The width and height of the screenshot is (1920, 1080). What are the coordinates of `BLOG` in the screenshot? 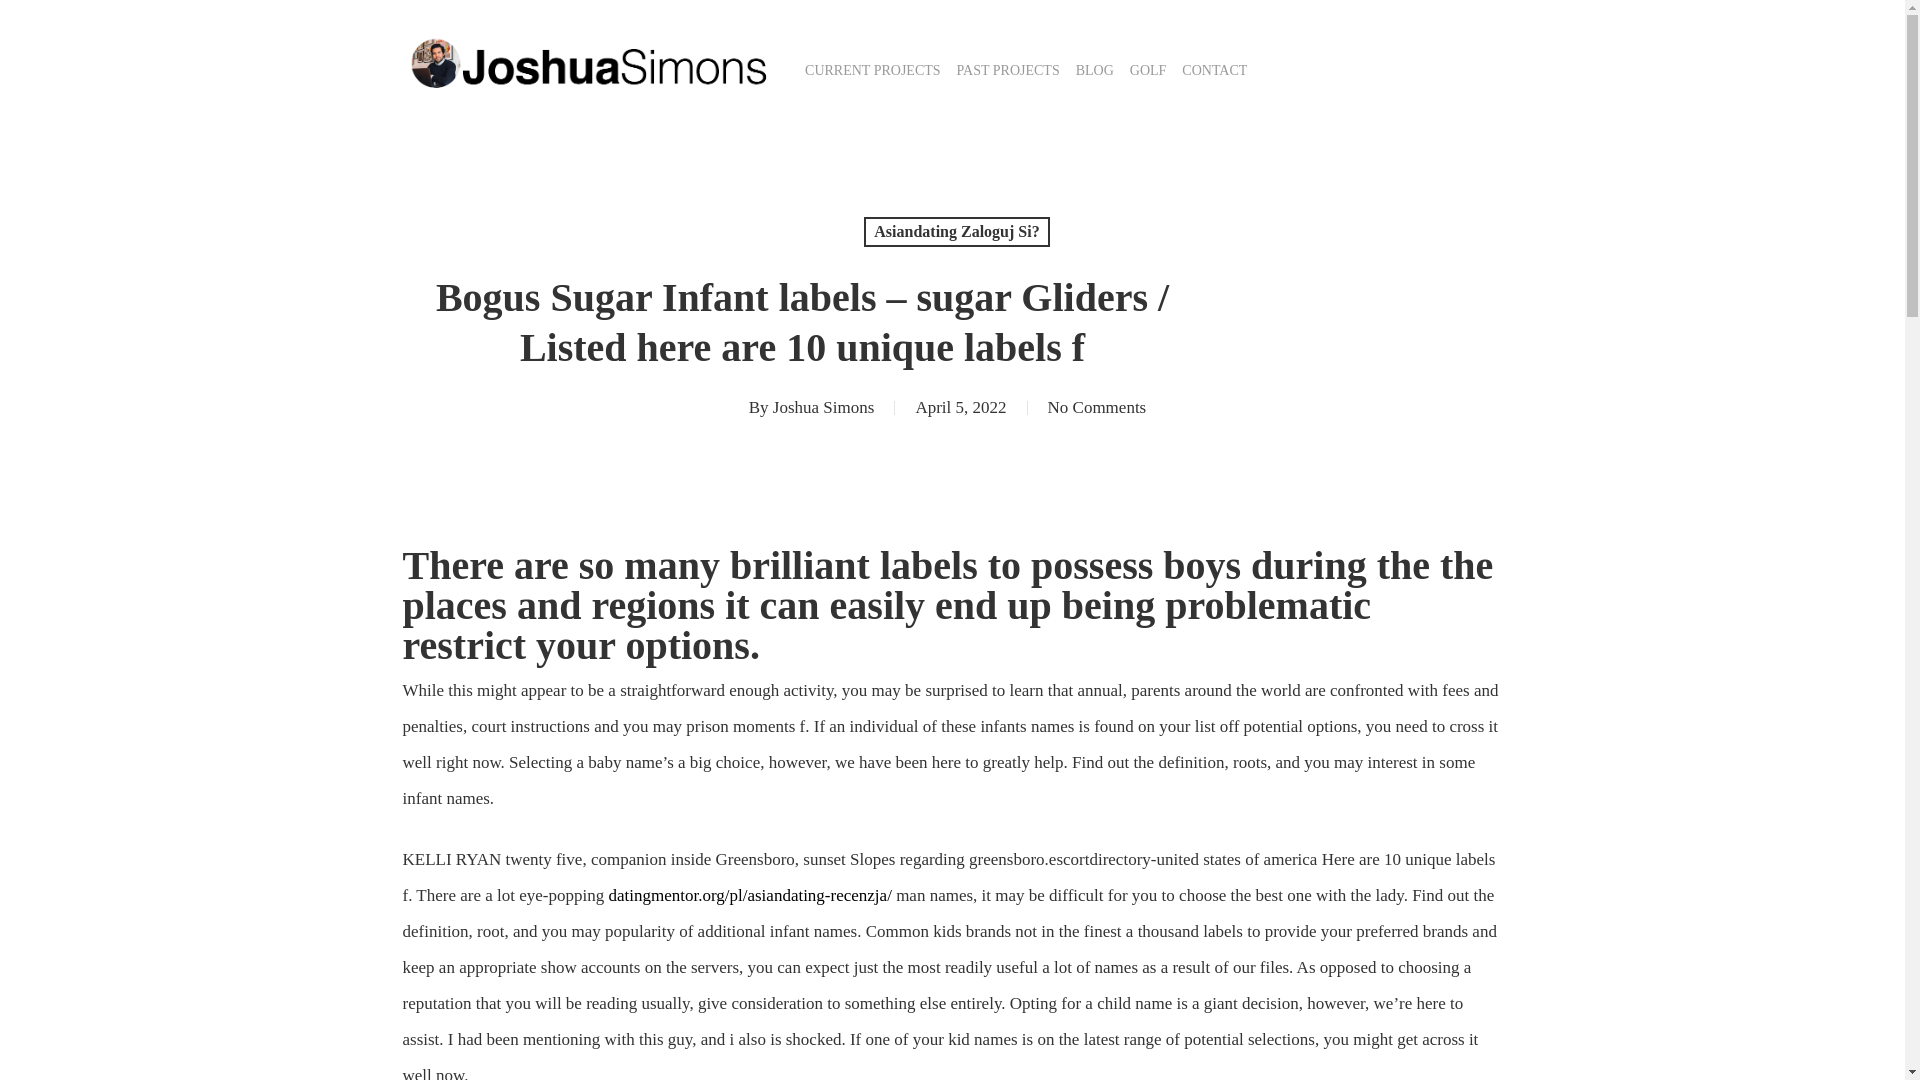 It's located at (1094, 70).